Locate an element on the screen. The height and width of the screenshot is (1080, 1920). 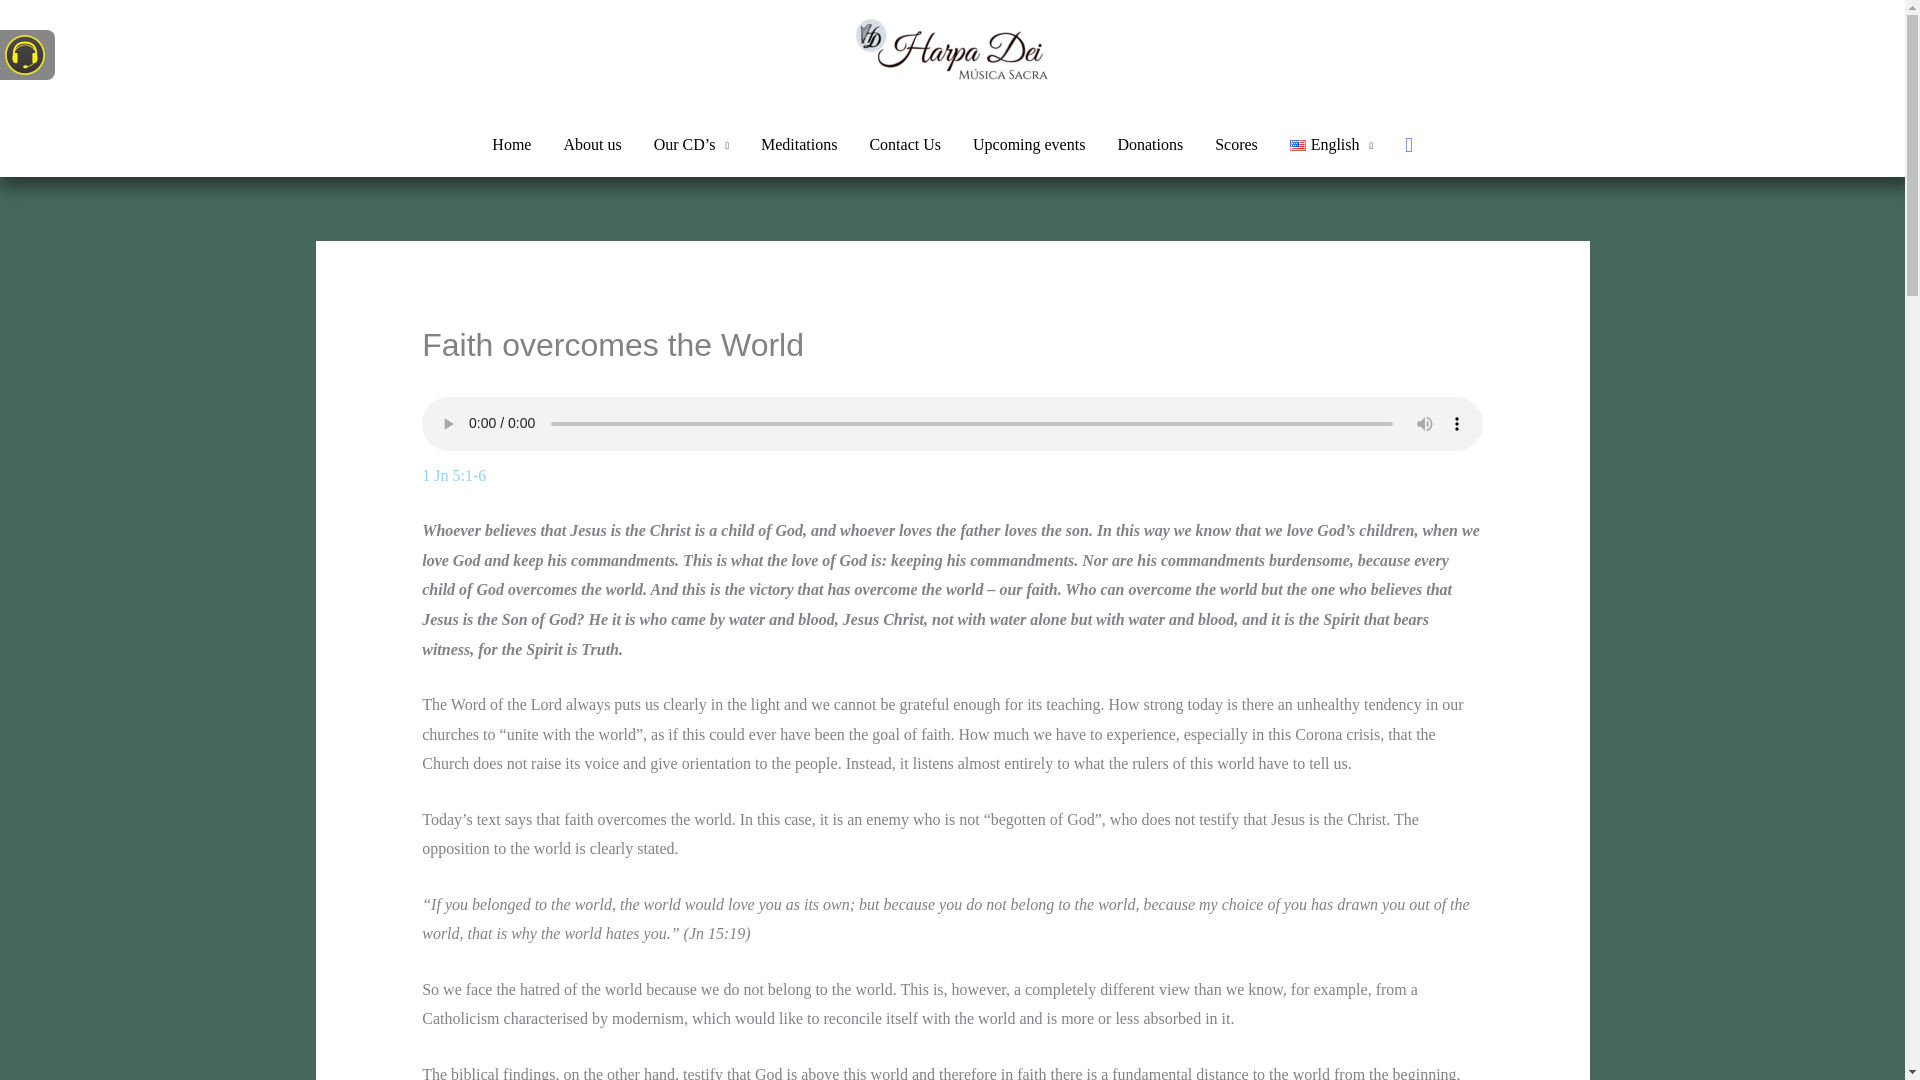
Contact Us is located at coordinates (904, 145).